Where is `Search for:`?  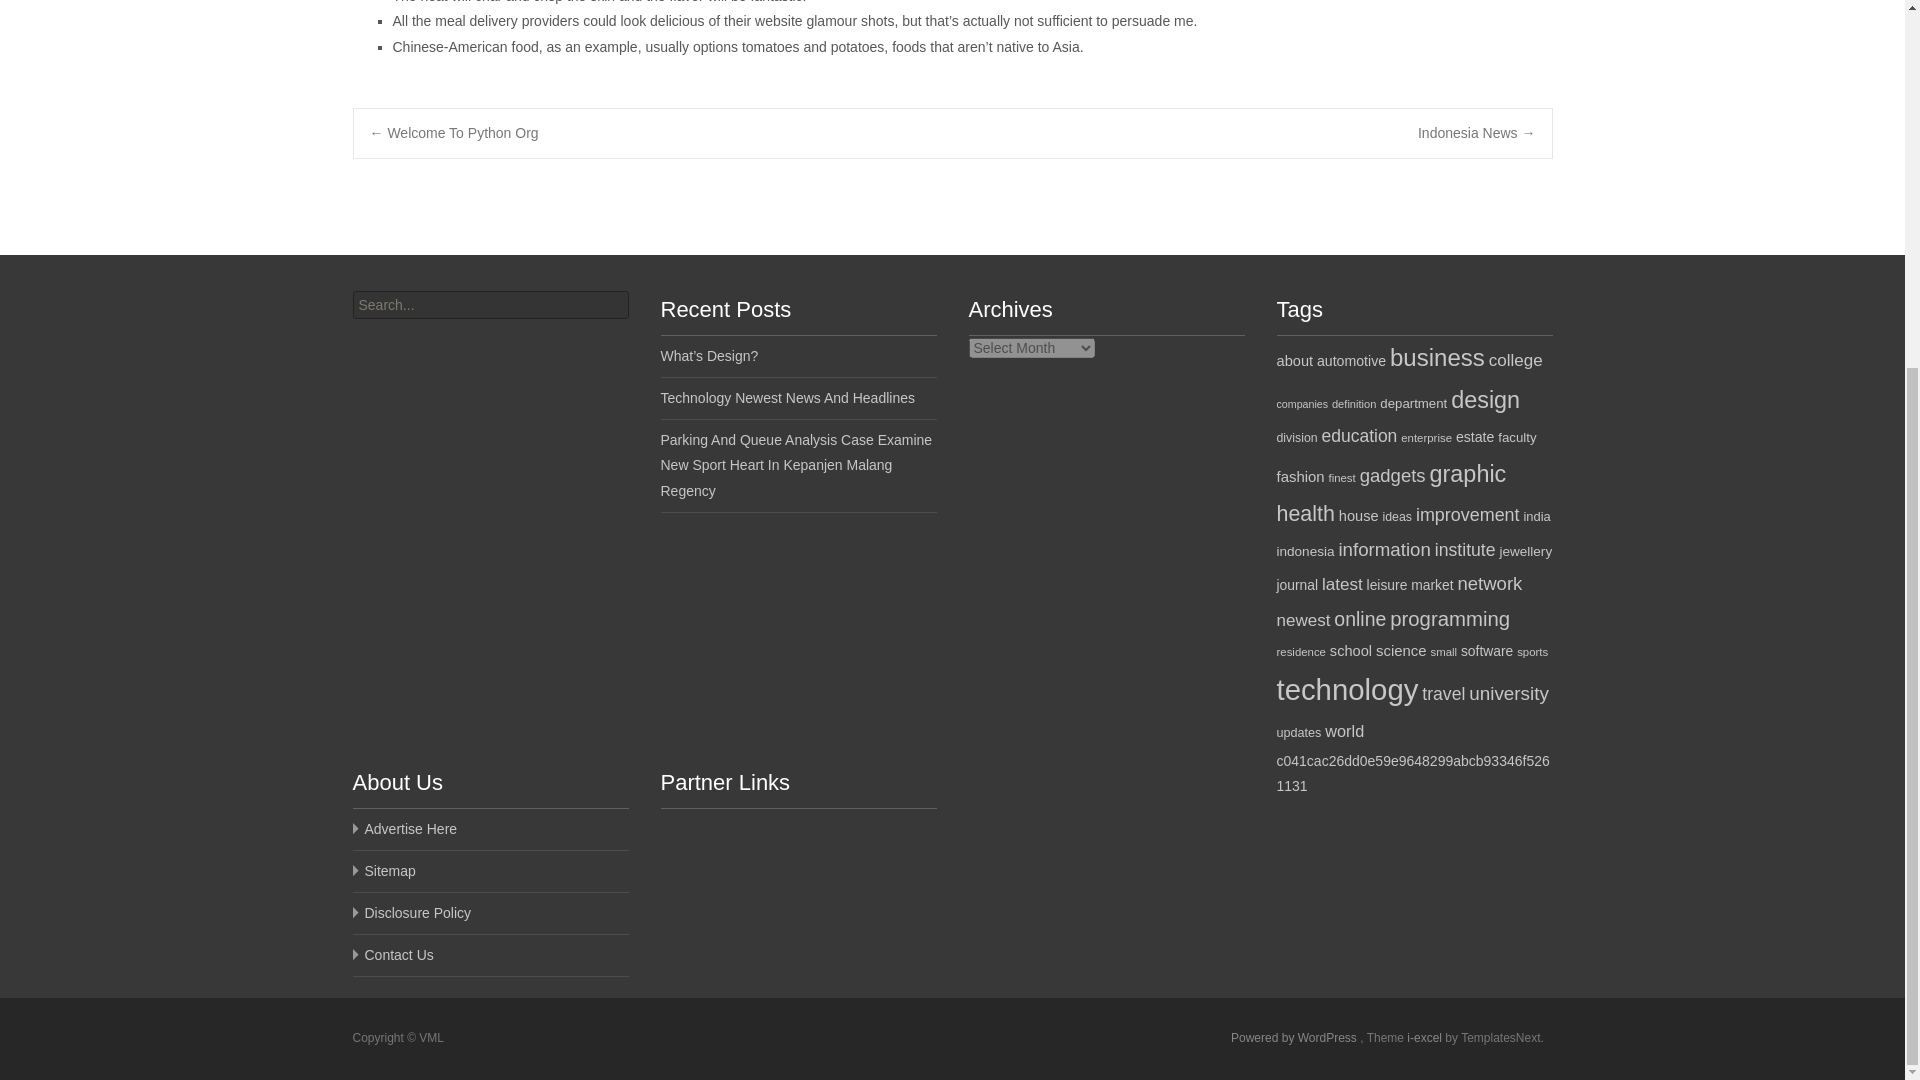
Search for: is located at coordinates (489, 304).